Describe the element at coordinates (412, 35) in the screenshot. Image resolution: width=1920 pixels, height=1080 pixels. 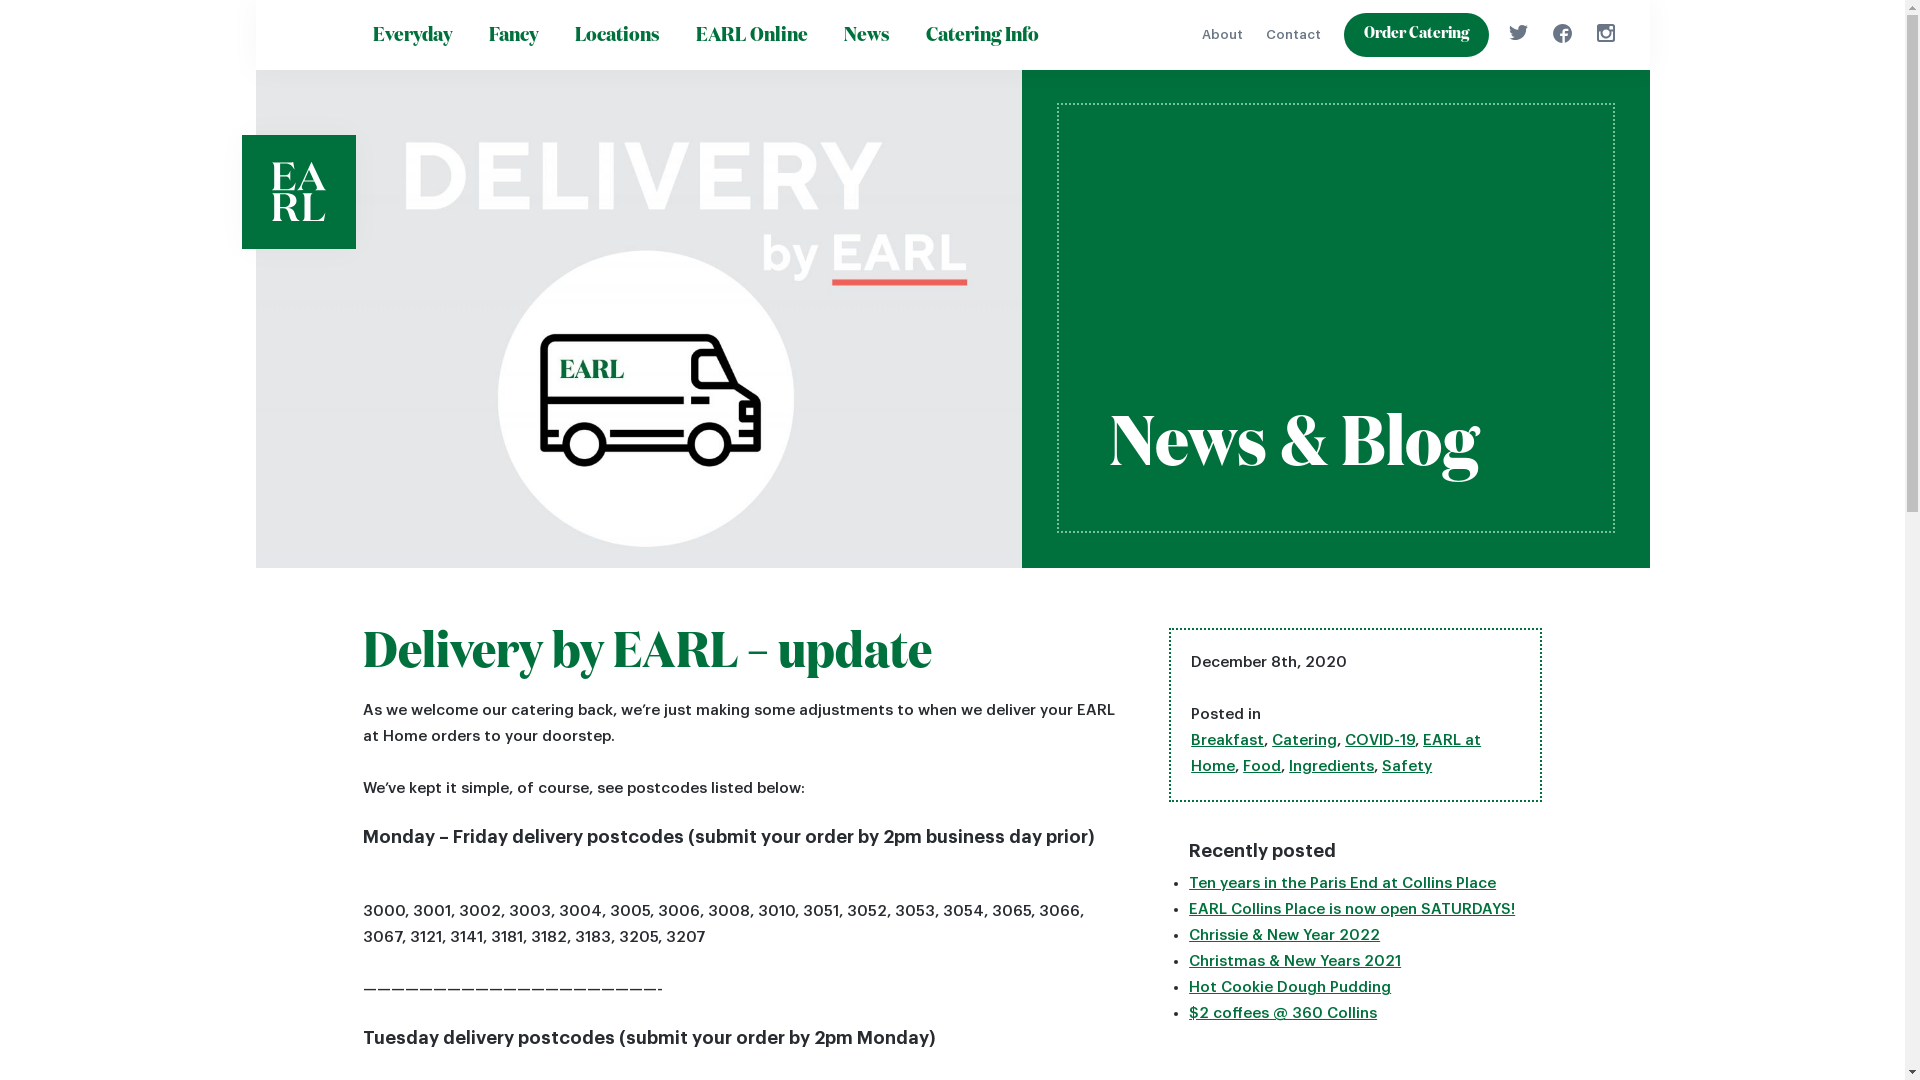
I see `Everyday` at that location.